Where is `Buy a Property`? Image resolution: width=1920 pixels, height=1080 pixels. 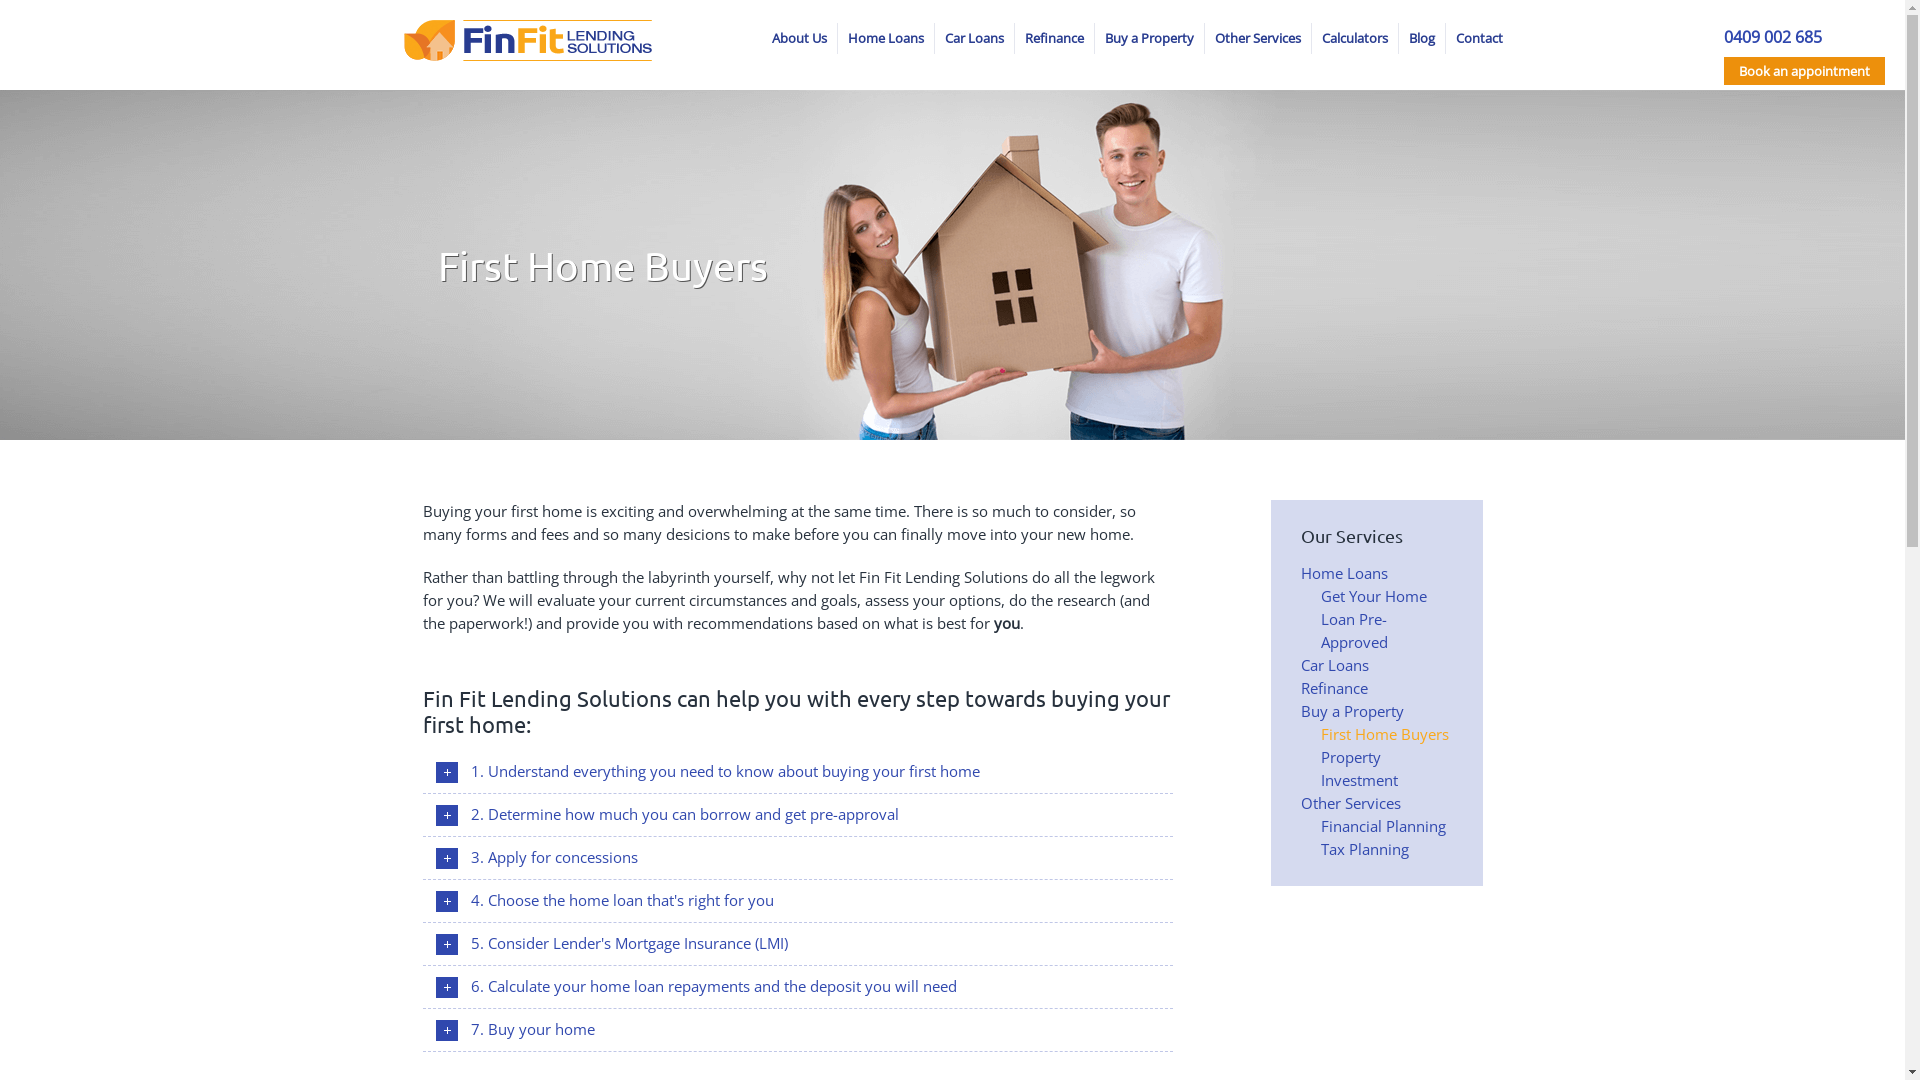 Buy a Property is located at coordinates (1148, 38).